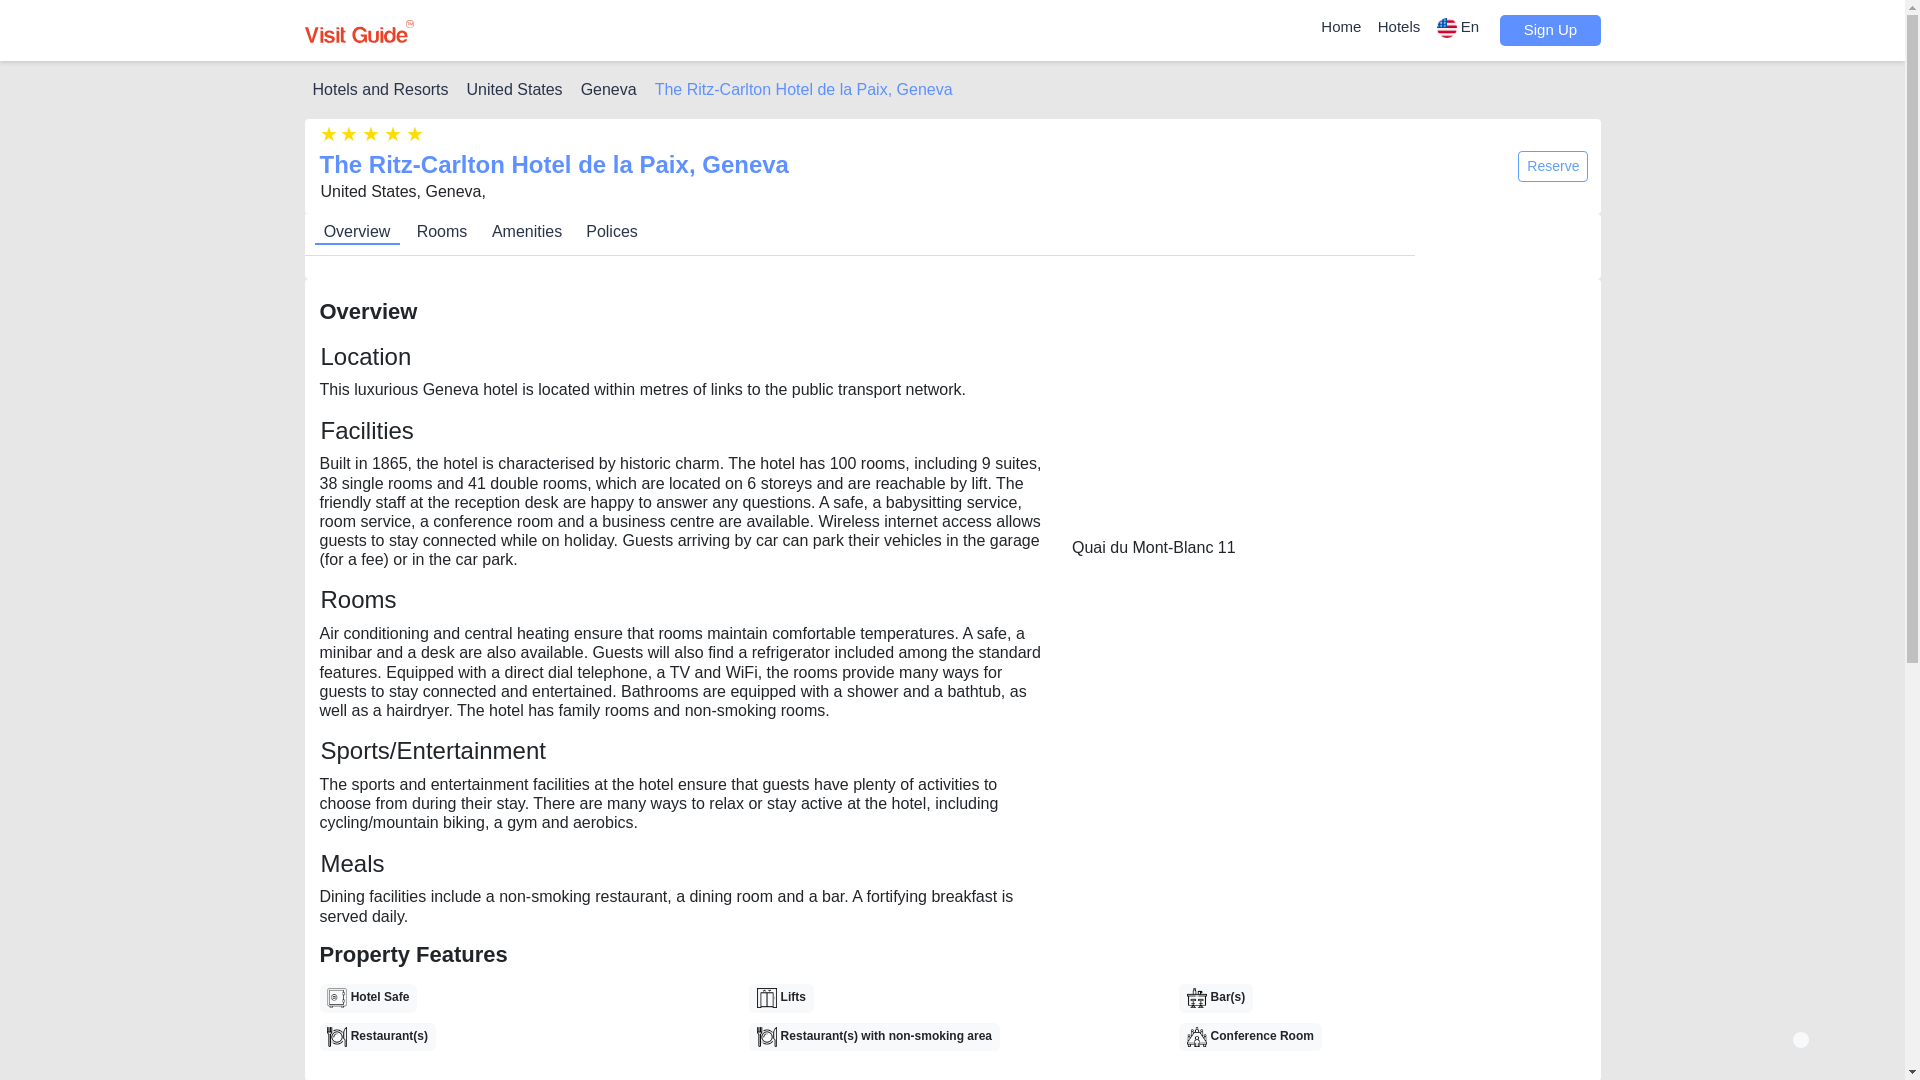  I want to click on En, so click(1460, 28).